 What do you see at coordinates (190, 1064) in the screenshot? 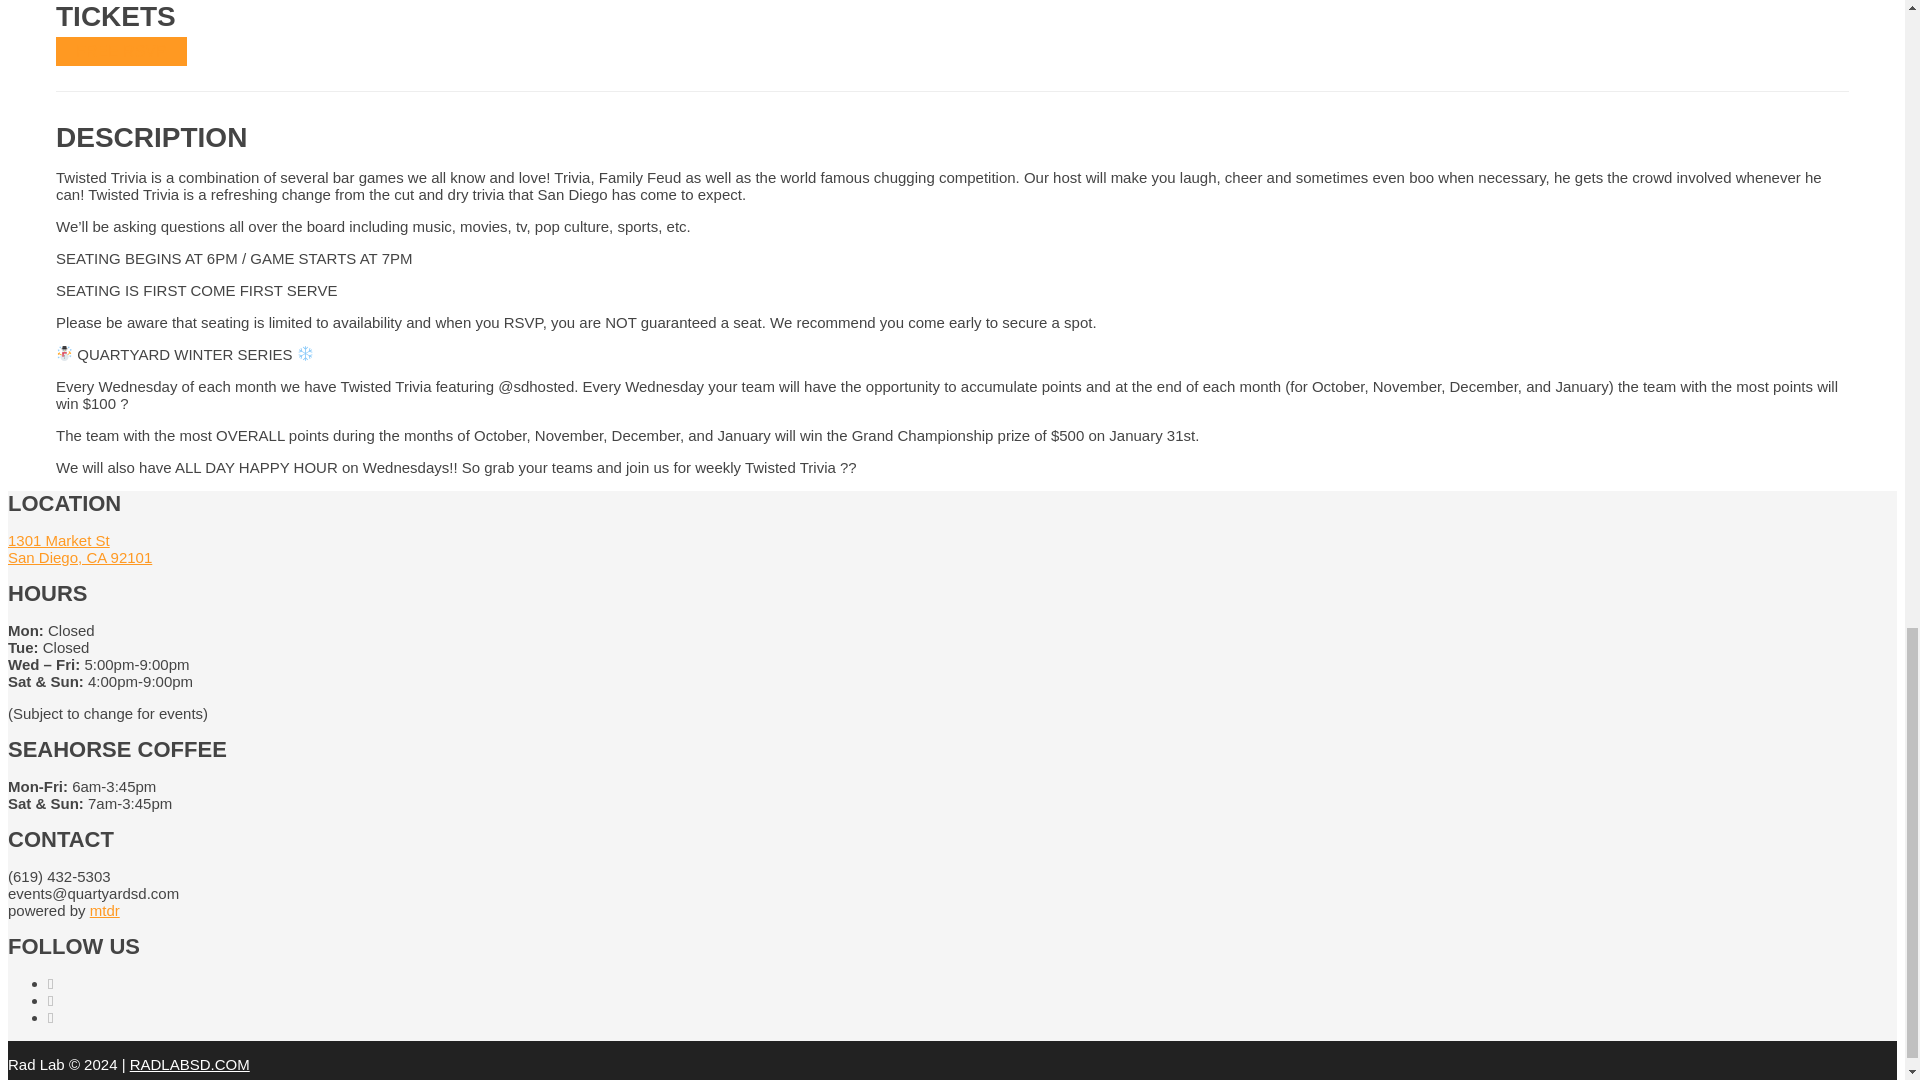
I see `FREE RSVP` at bounding box center [190, 1064].